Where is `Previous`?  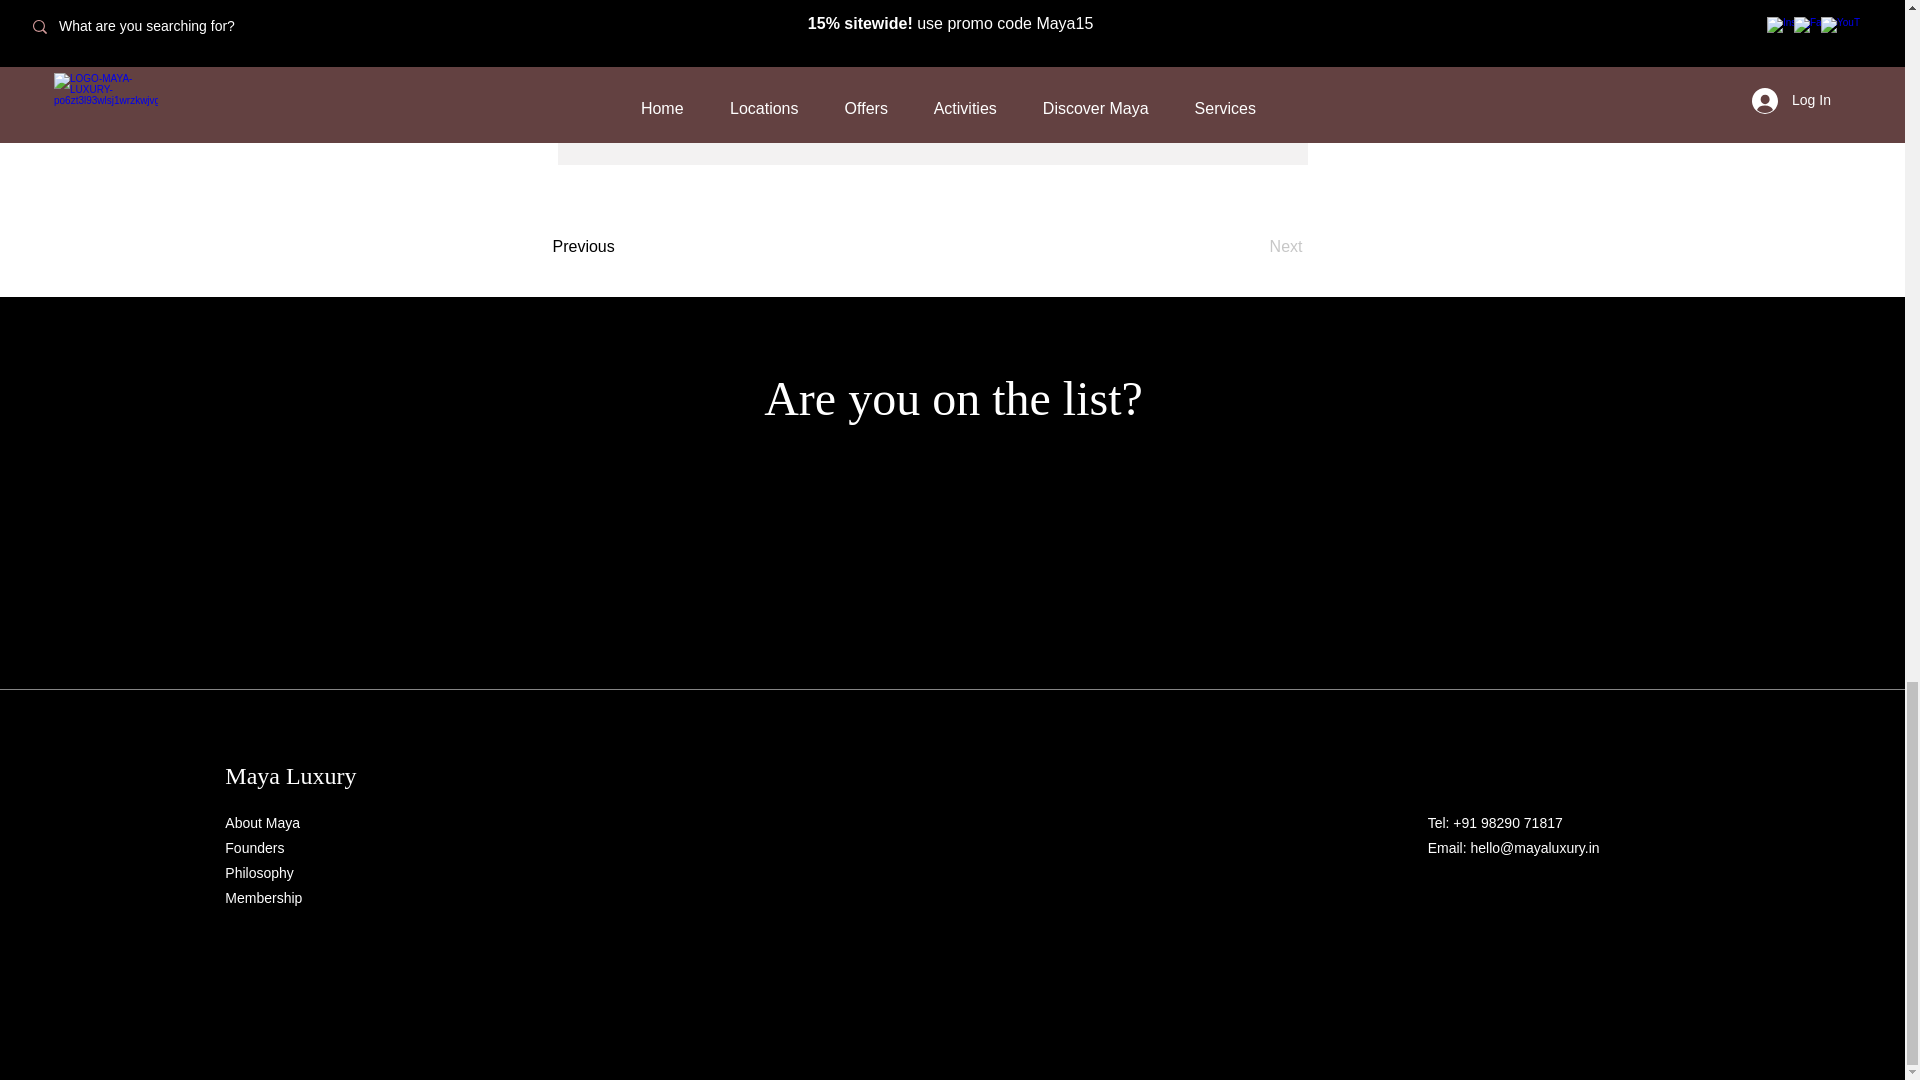
Previous is located at coordinates (616, 246).